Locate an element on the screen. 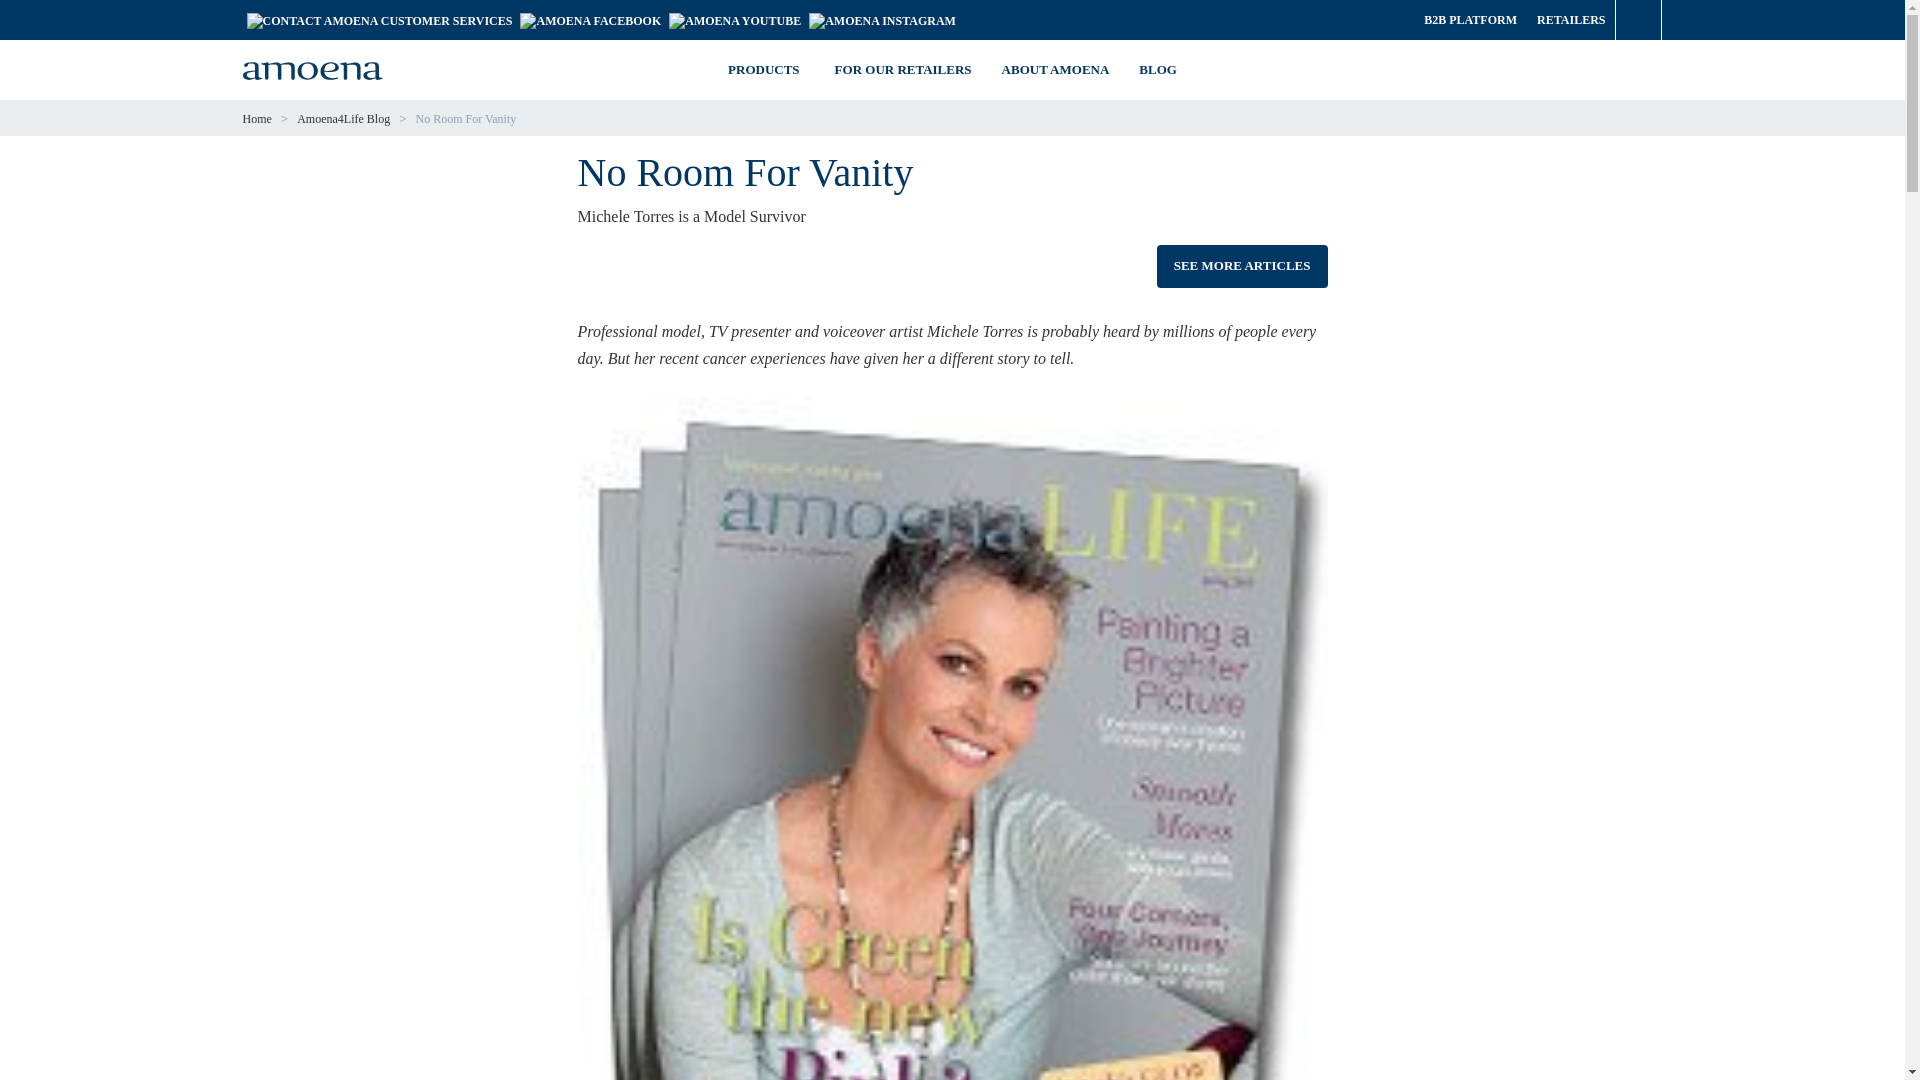 The height and width of the screenshot is (1080, 1920). Amoena Norge - YouTube is located at coordinates (734, 19).